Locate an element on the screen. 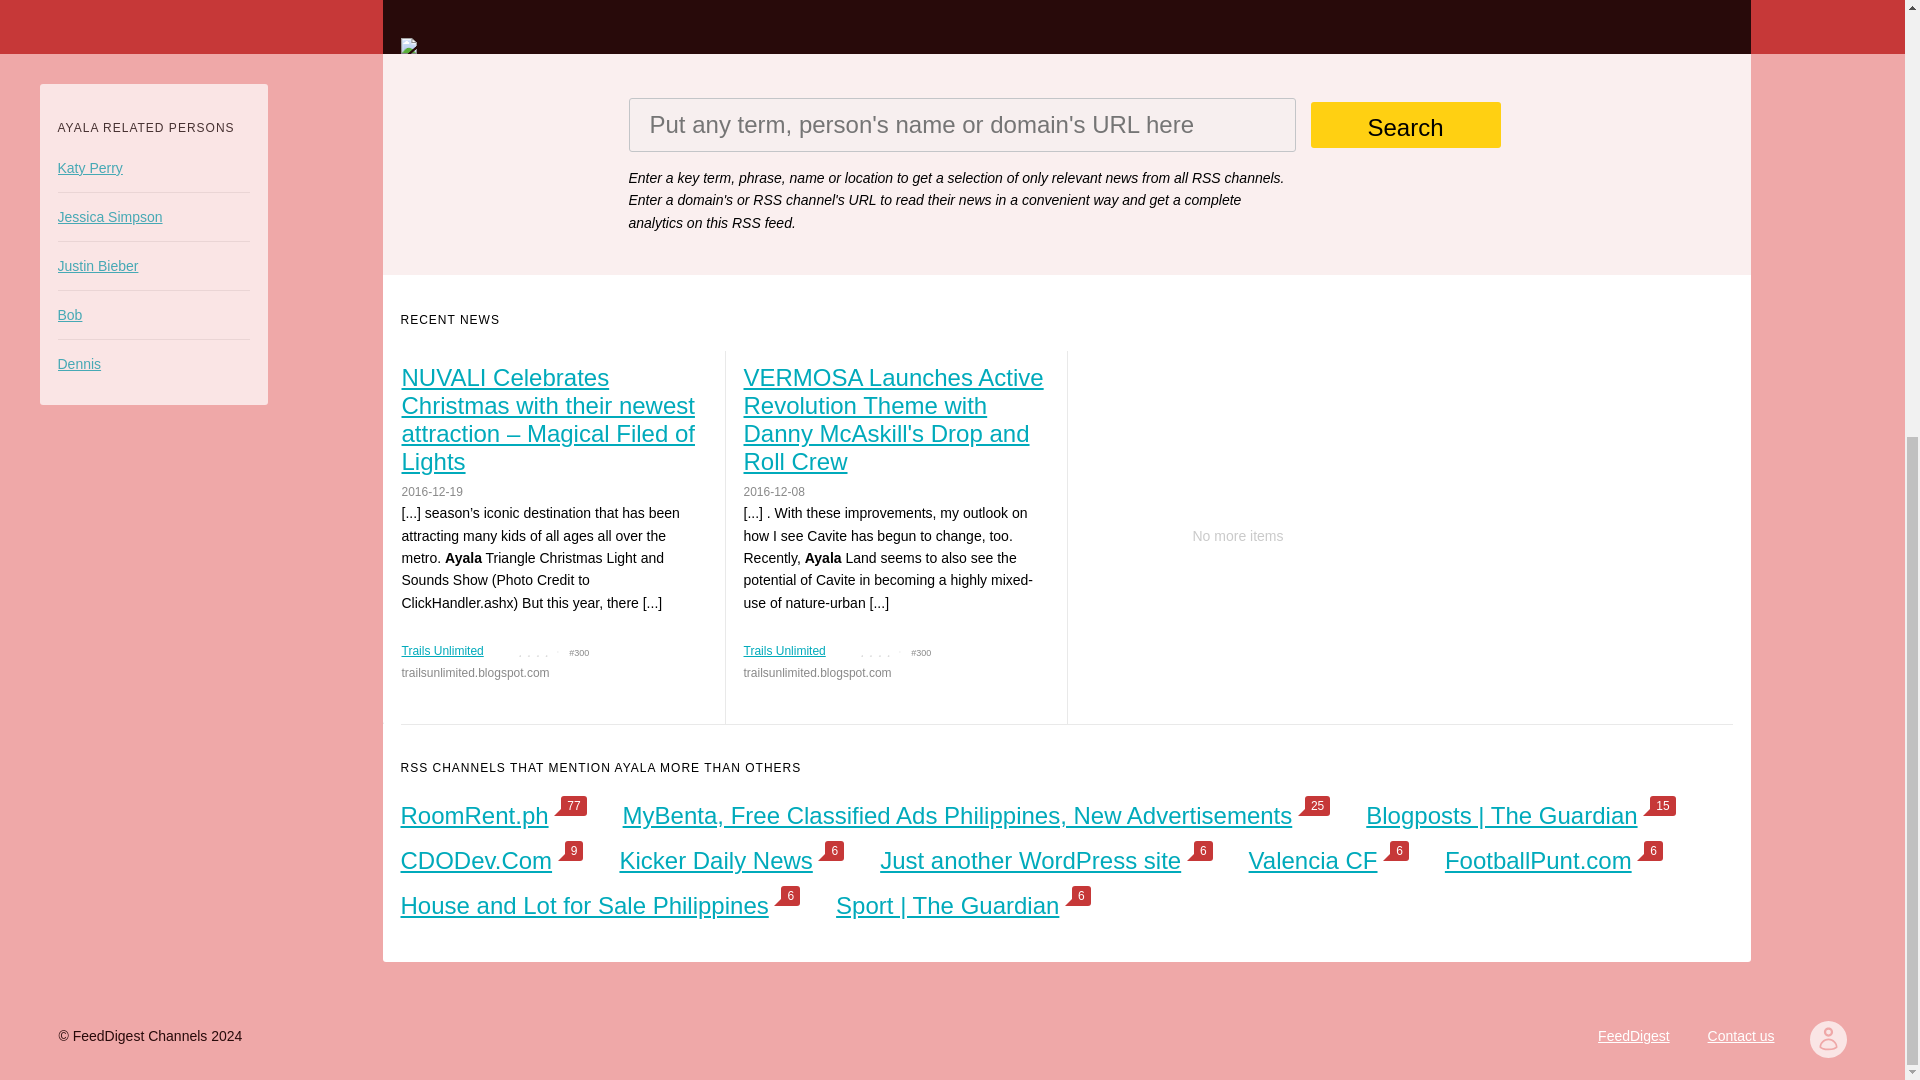  Trails Unlimited is located at coordinates (784, 650).